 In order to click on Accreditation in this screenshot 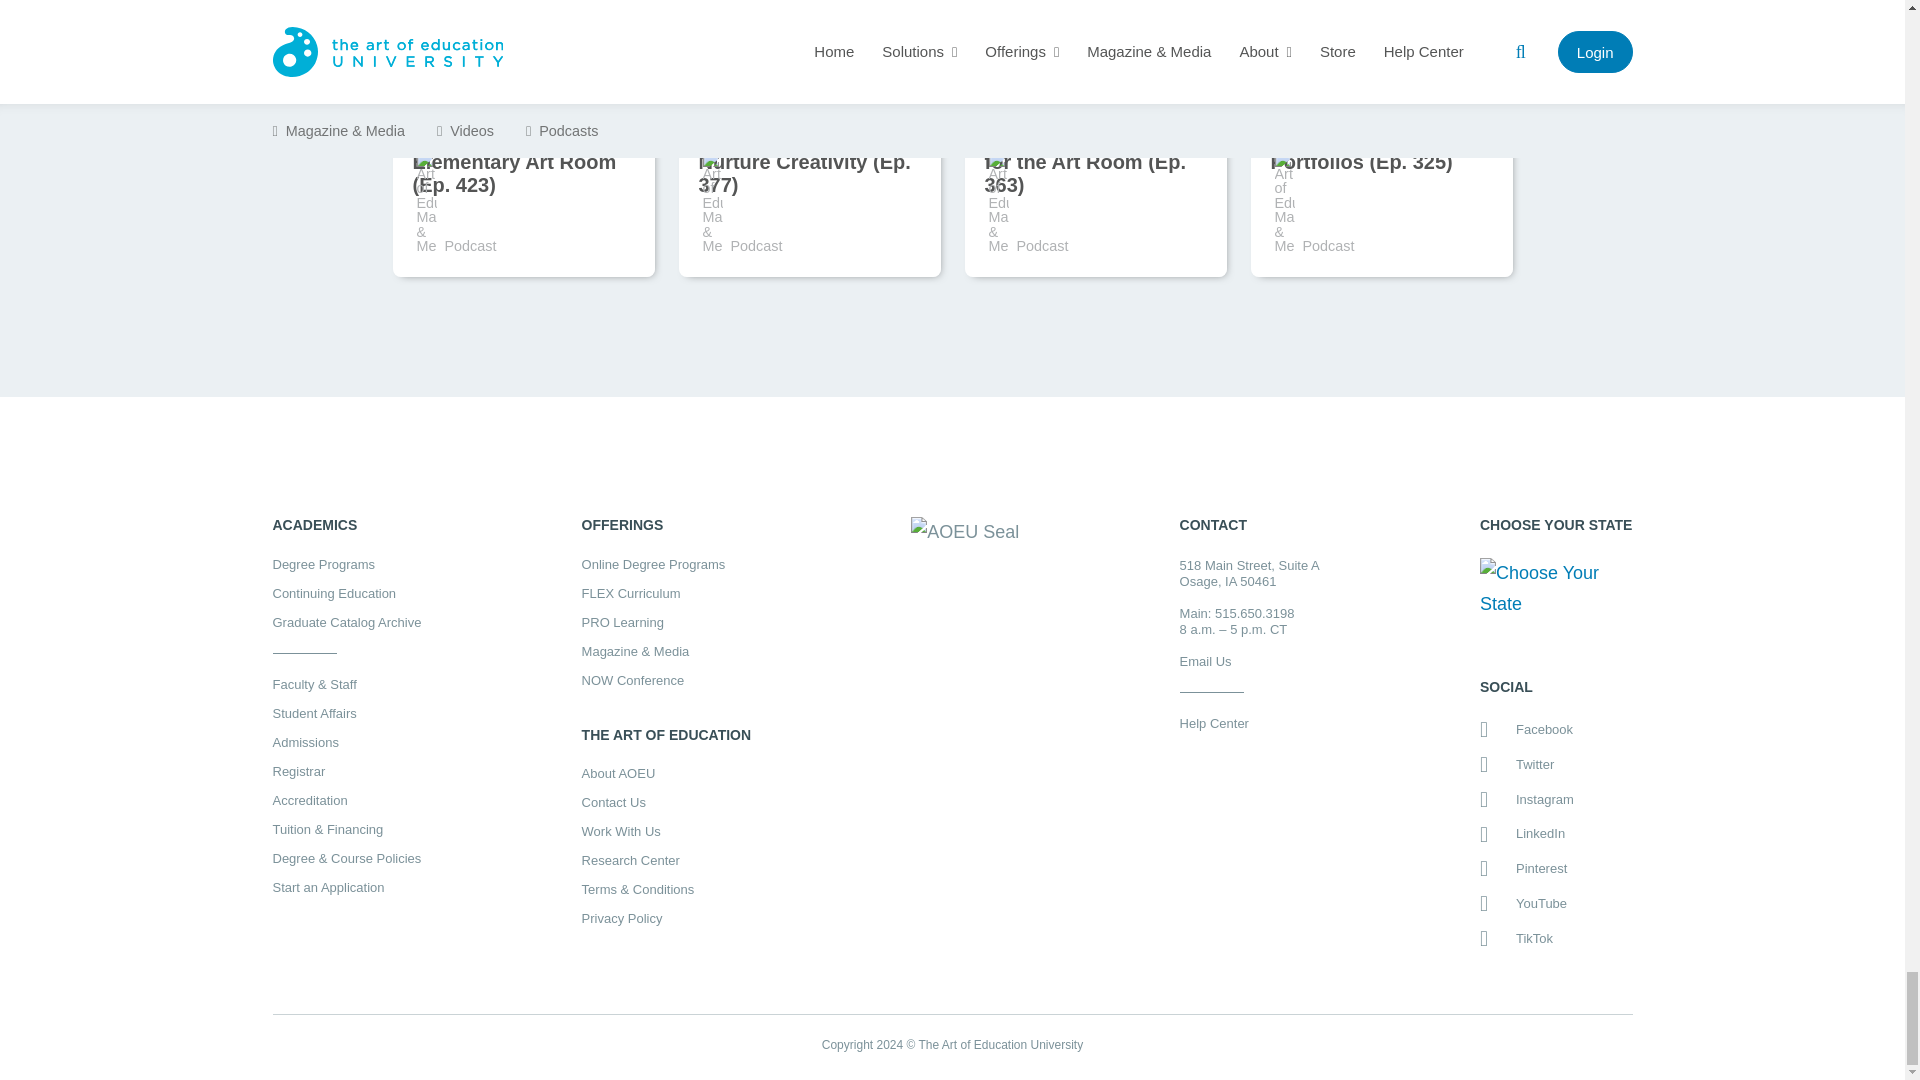, I will do `click(346, 800)`.